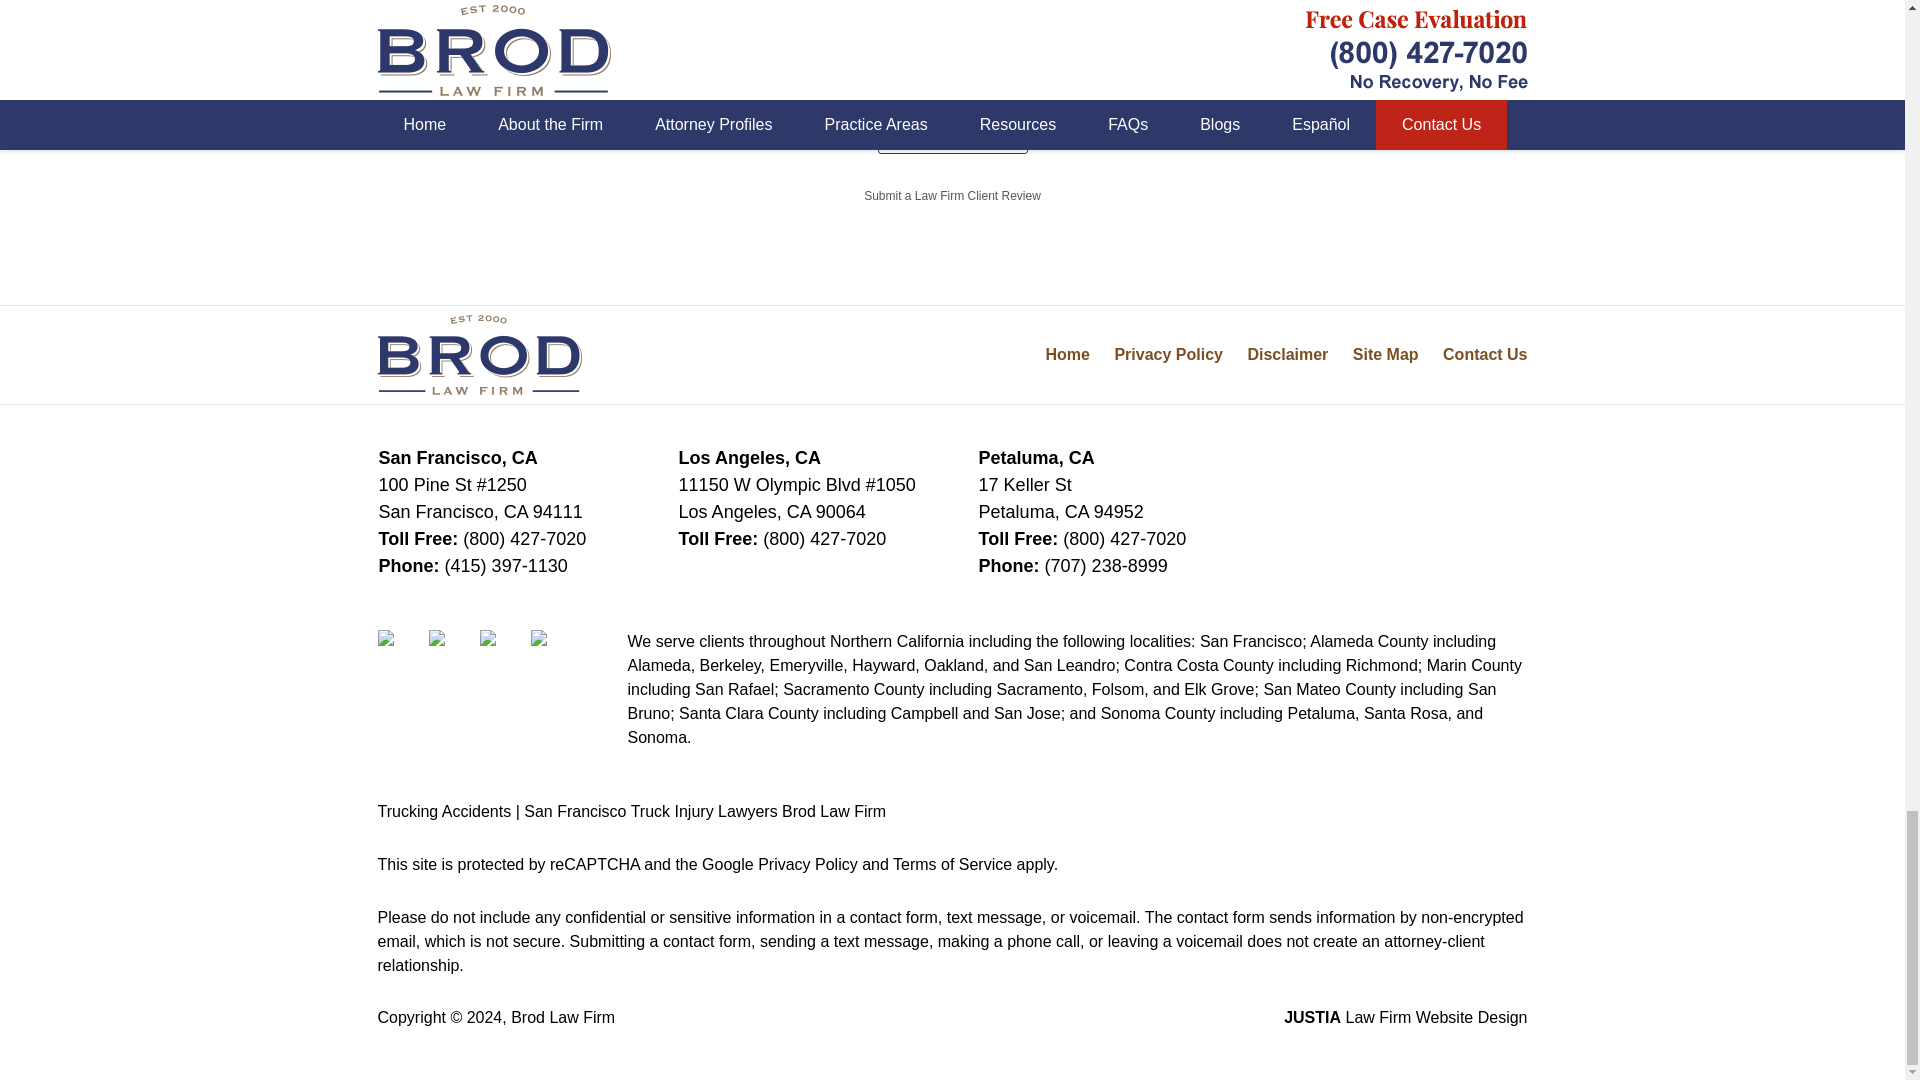 This screenshot has width=1920, height=1080. What do you see at coordinates (503, 652) in the screenshot?
I see `LinkedIn` at bounding box center [503, 652].